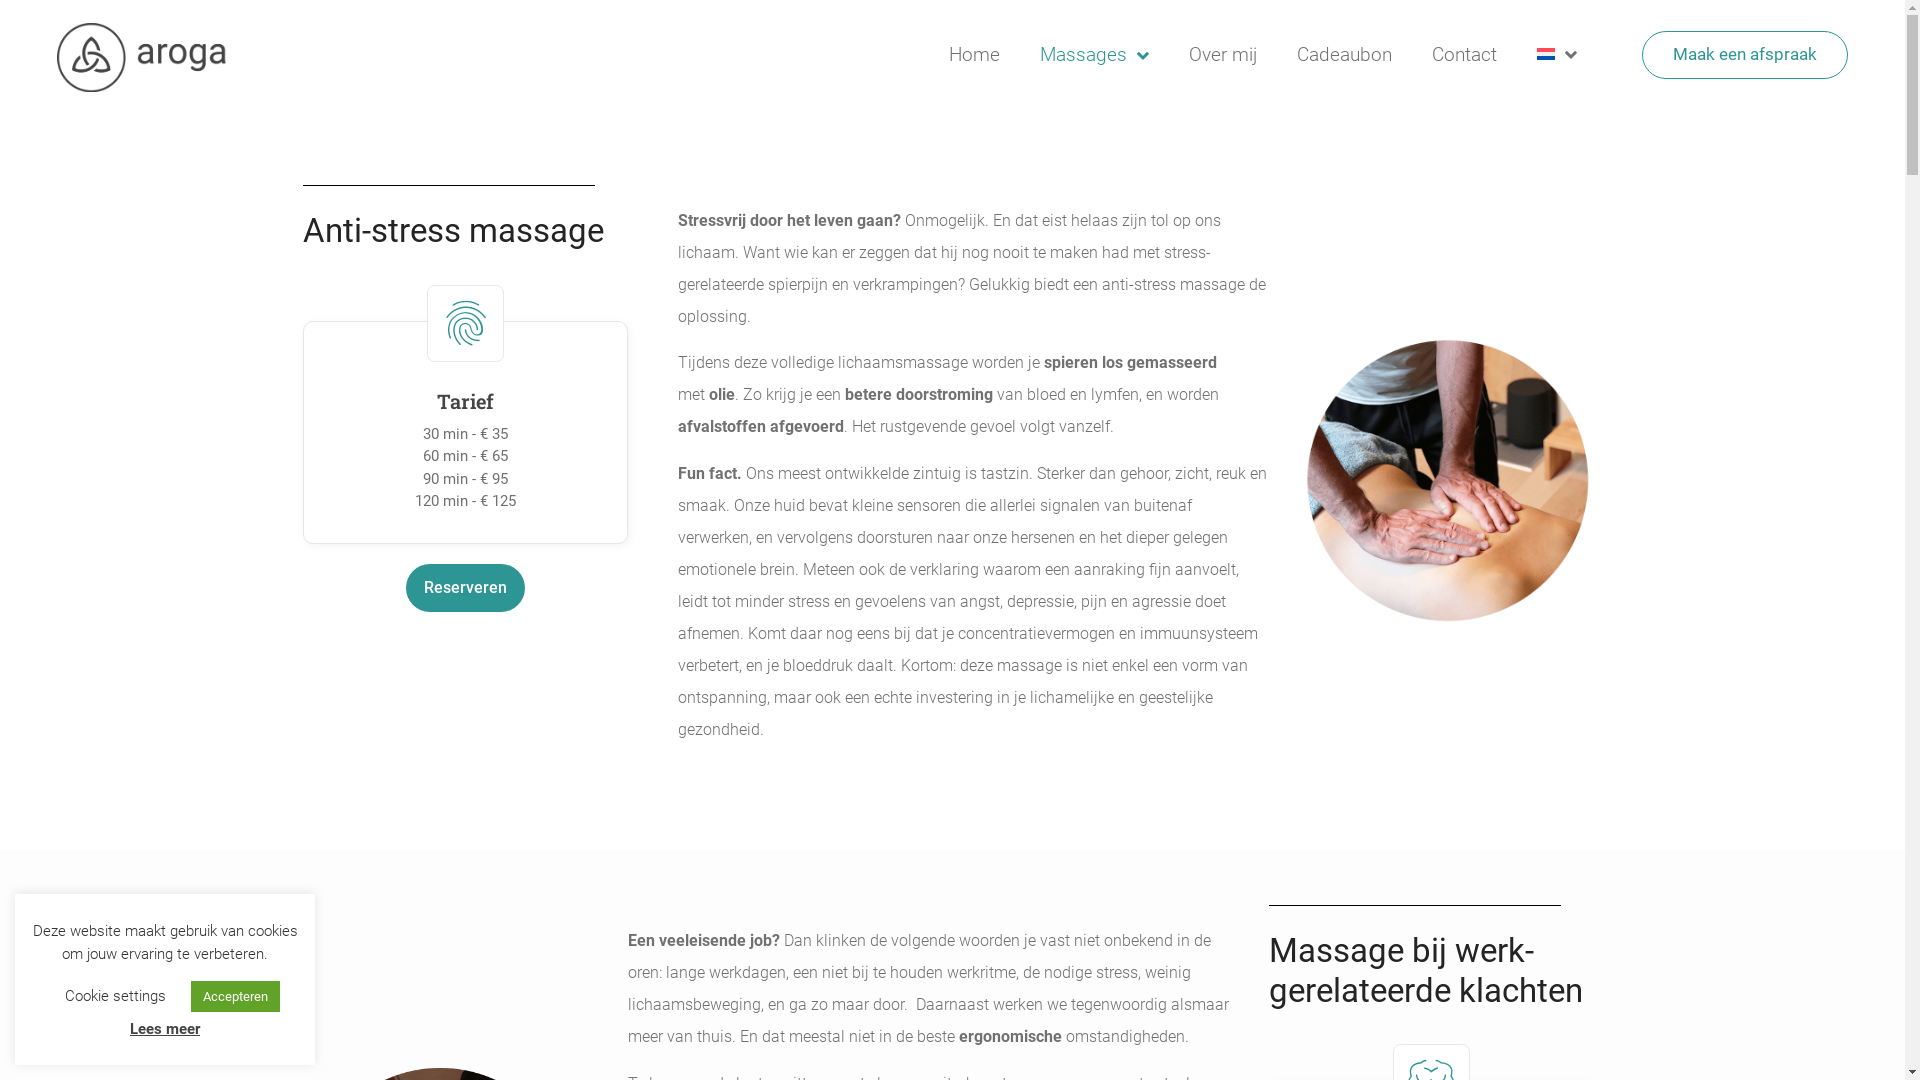 The width and height of the screenshot is (1920, 1080). Describe the element at coordinates (1094, 54) in the screenshot. I see `Massages` at that location.